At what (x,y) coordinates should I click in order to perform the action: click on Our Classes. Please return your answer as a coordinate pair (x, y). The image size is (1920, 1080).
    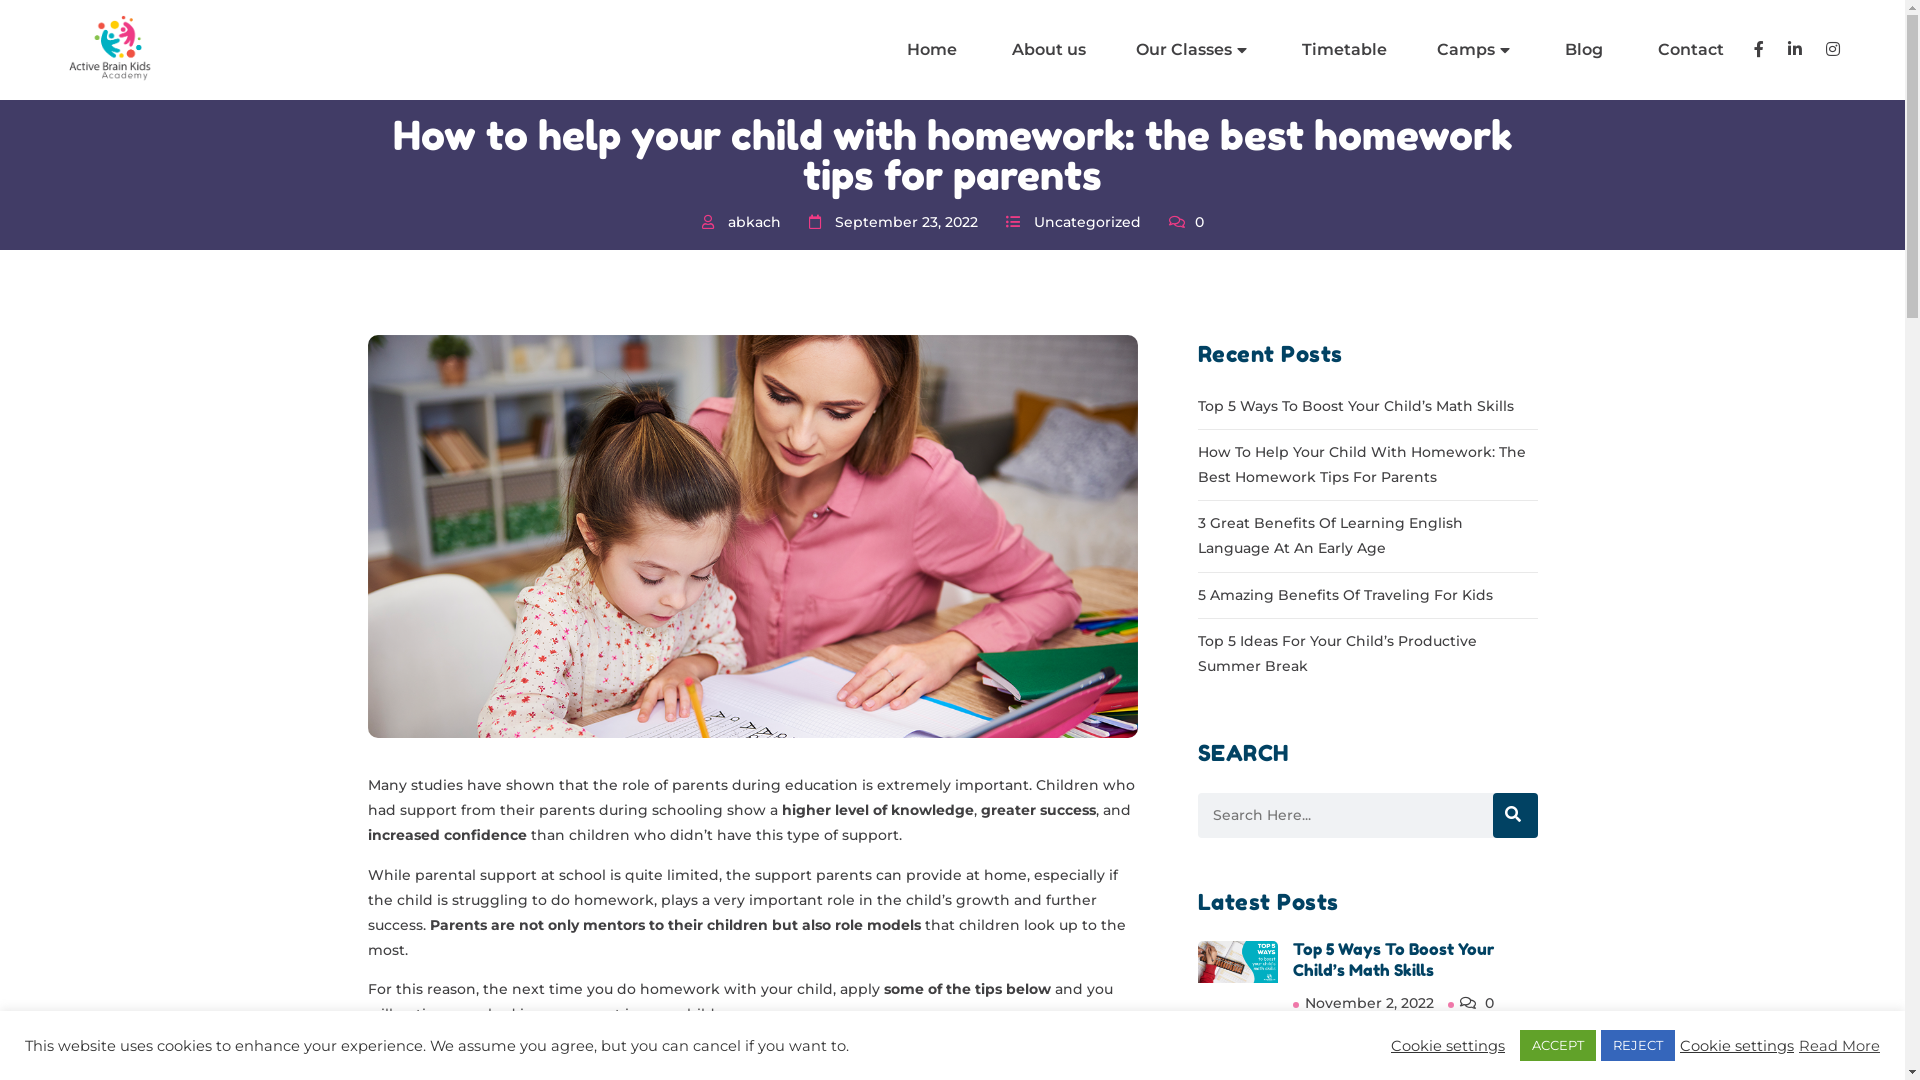
    Looking at the image, I should click on (1192, 50).